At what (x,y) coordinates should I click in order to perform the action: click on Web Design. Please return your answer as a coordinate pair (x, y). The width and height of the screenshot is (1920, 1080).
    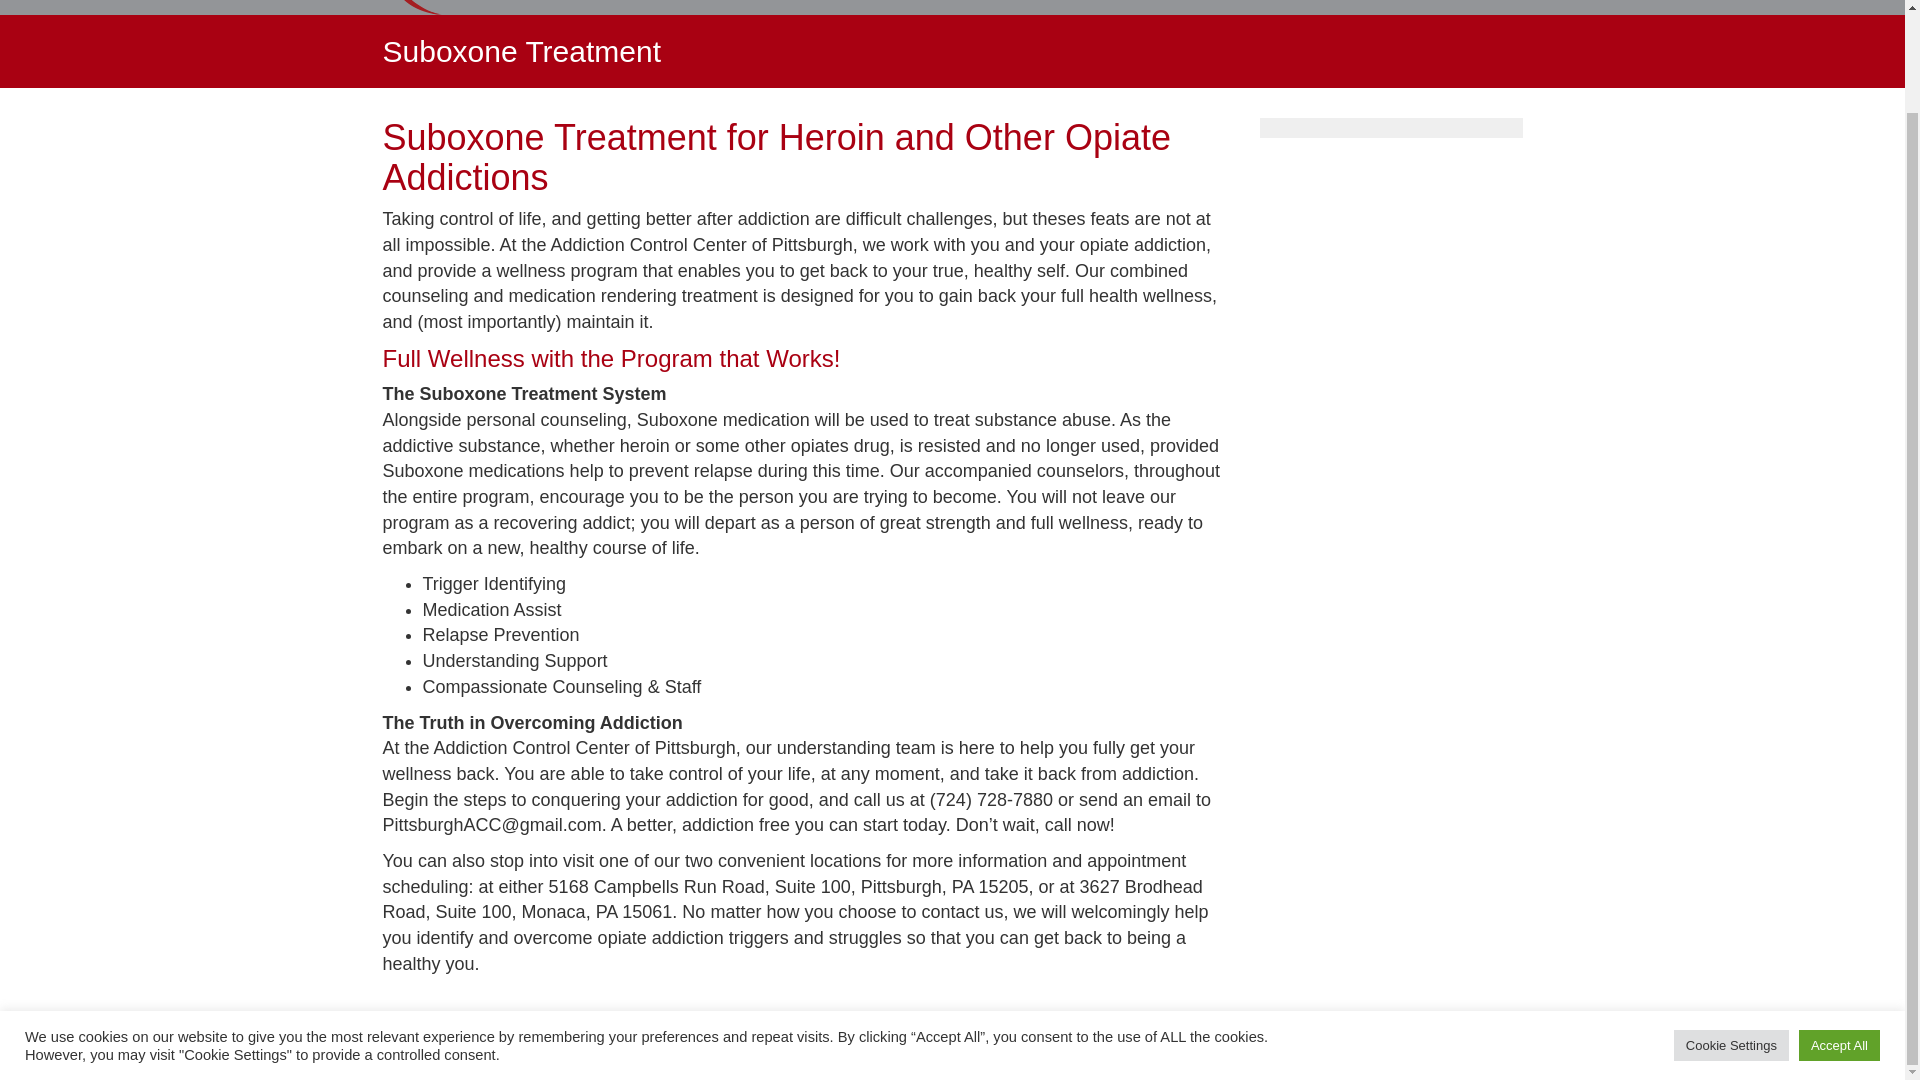
    Looking at the image, I should click on (1314, 1048).